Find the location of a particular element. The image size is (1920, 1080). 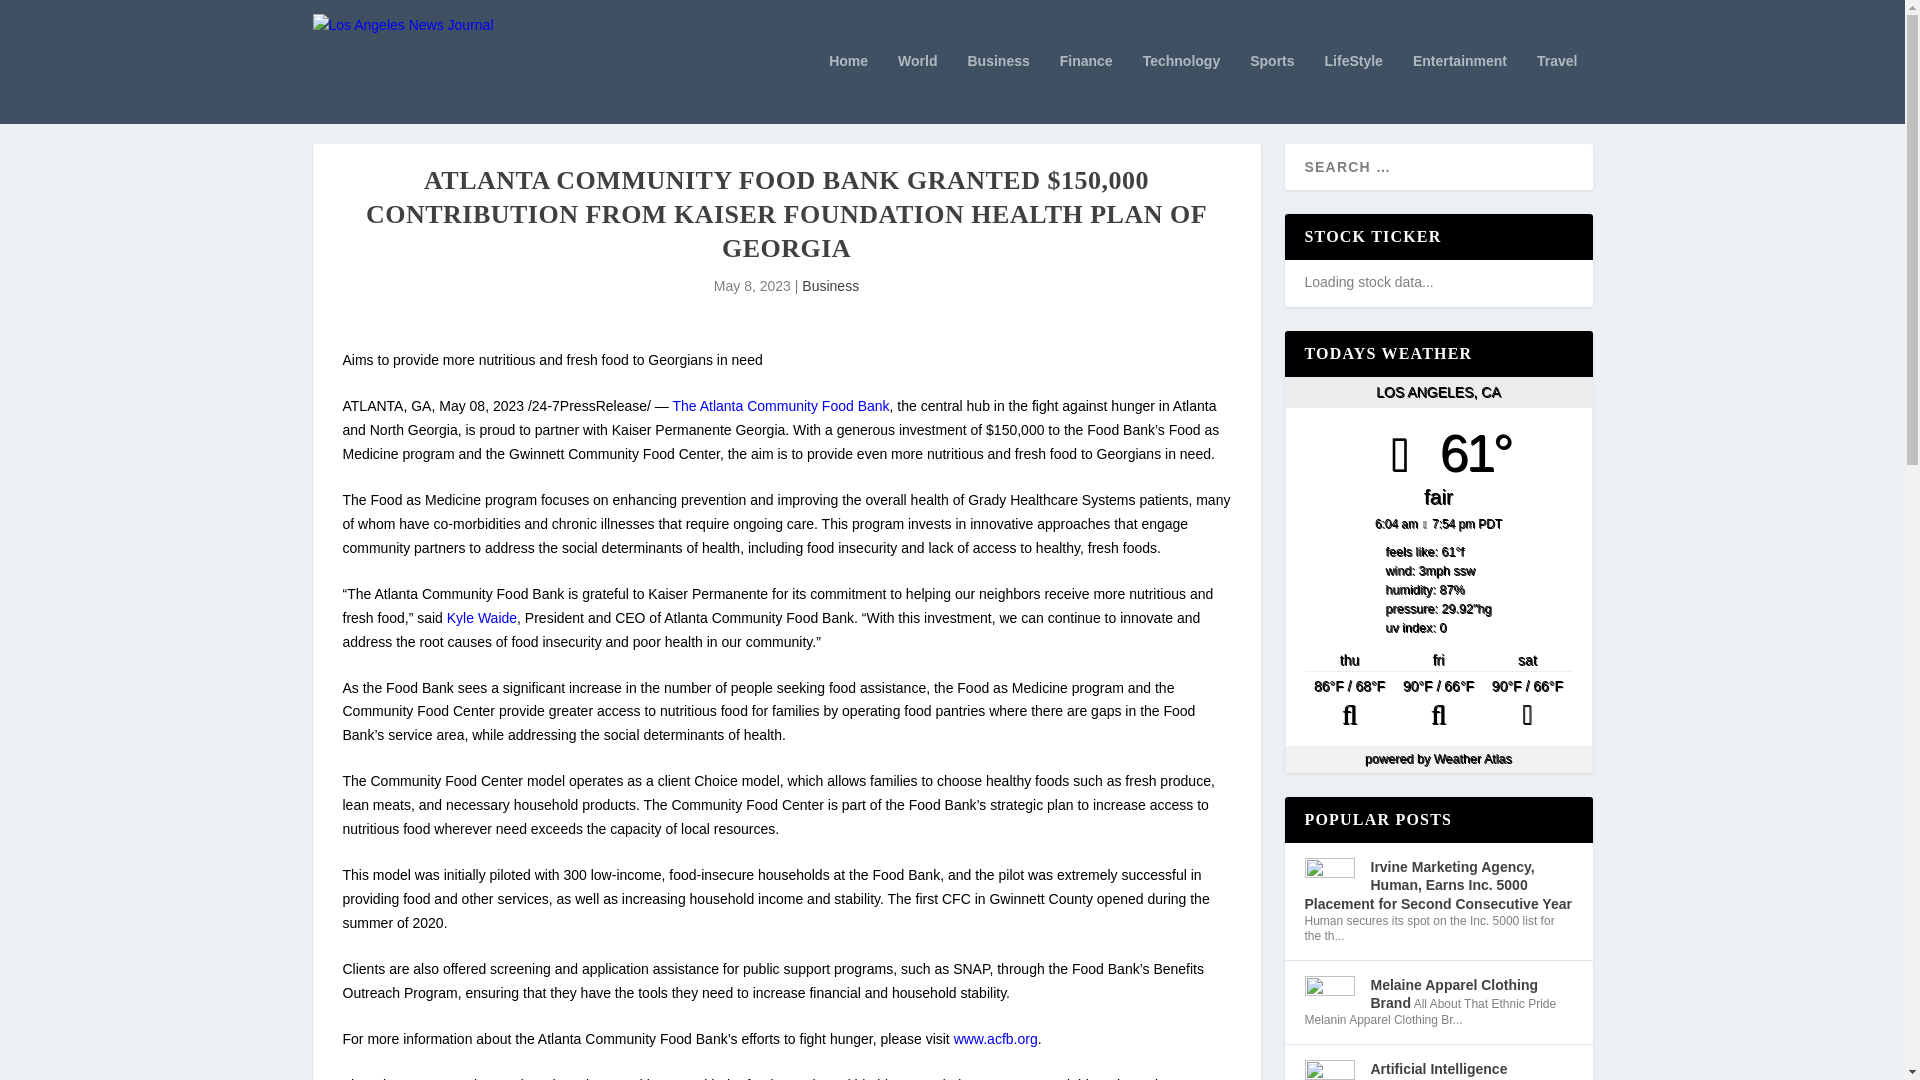

Sunny is located at coordinates (1527, 704).